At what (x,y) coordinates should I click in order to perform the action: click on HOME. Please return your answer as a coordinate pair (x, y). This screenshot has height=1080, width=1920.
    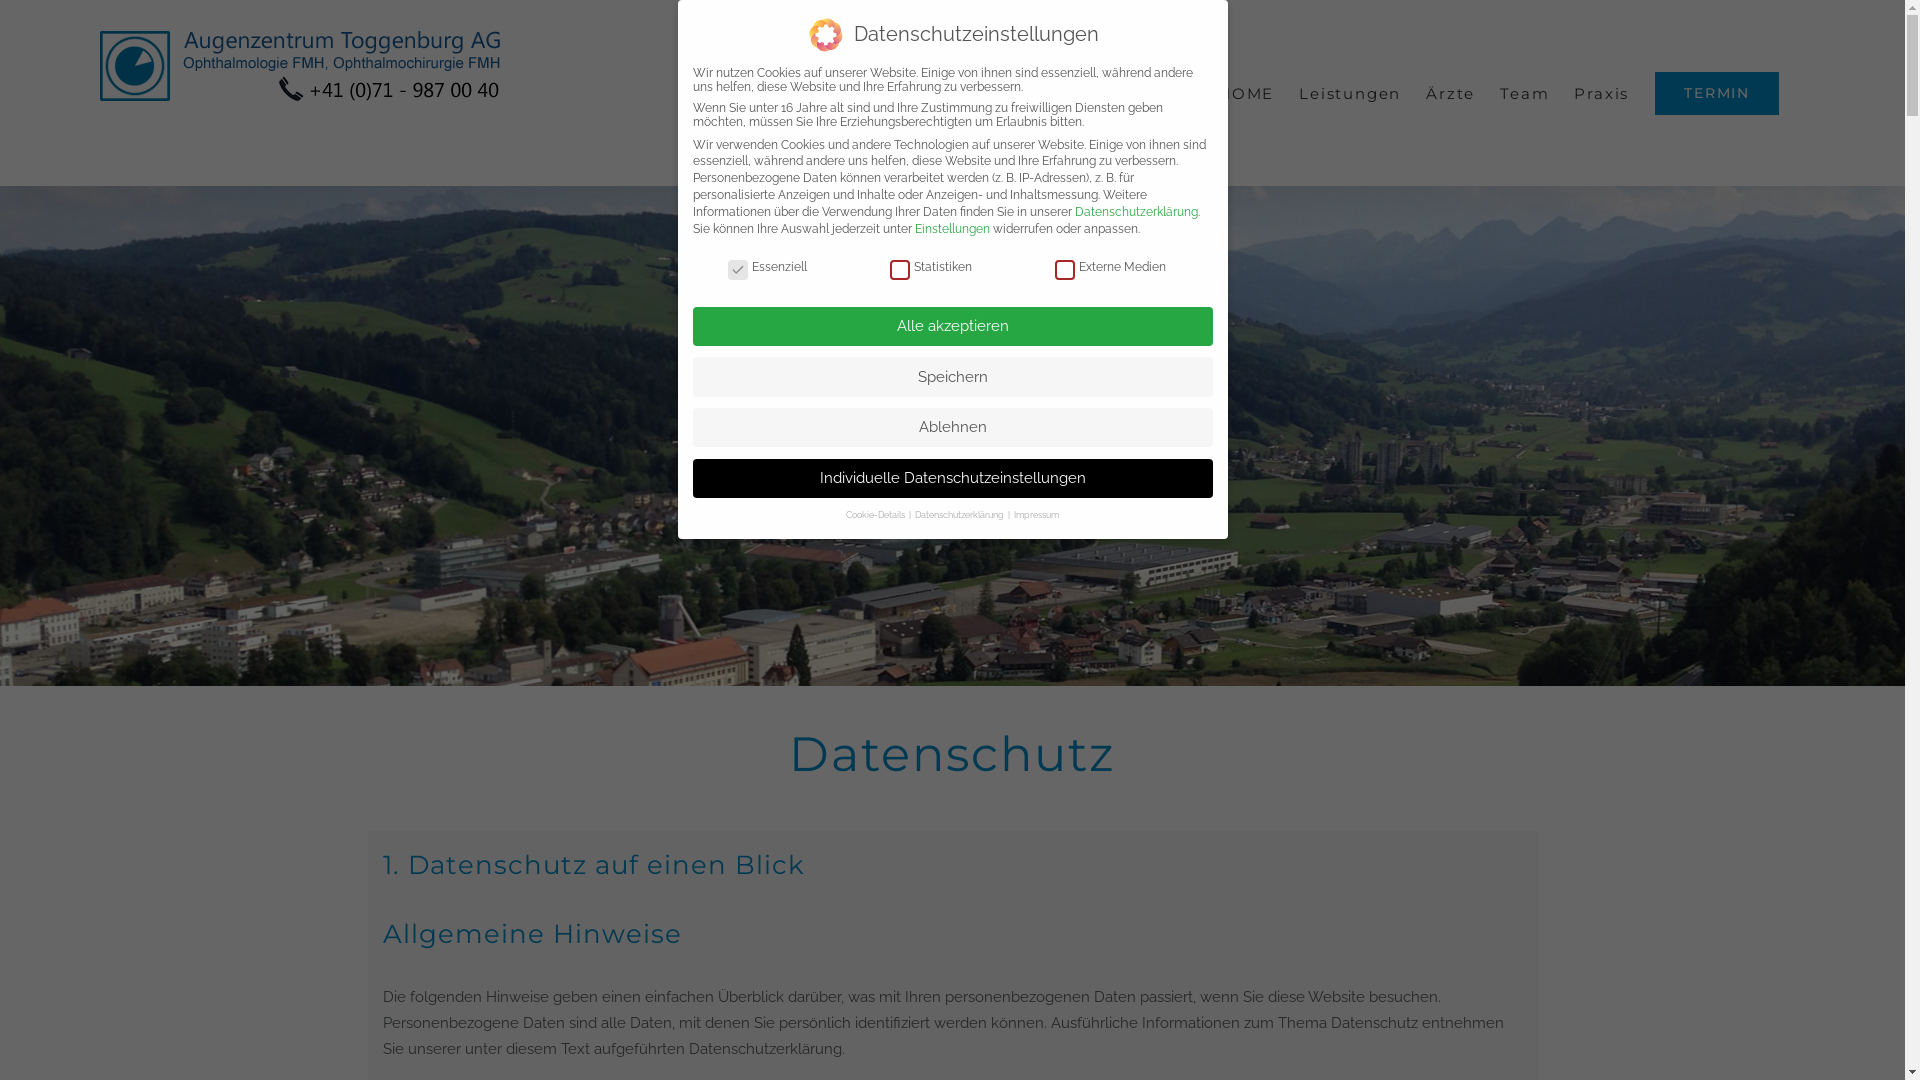
    Looking at the image, I should click on (1246, 93).